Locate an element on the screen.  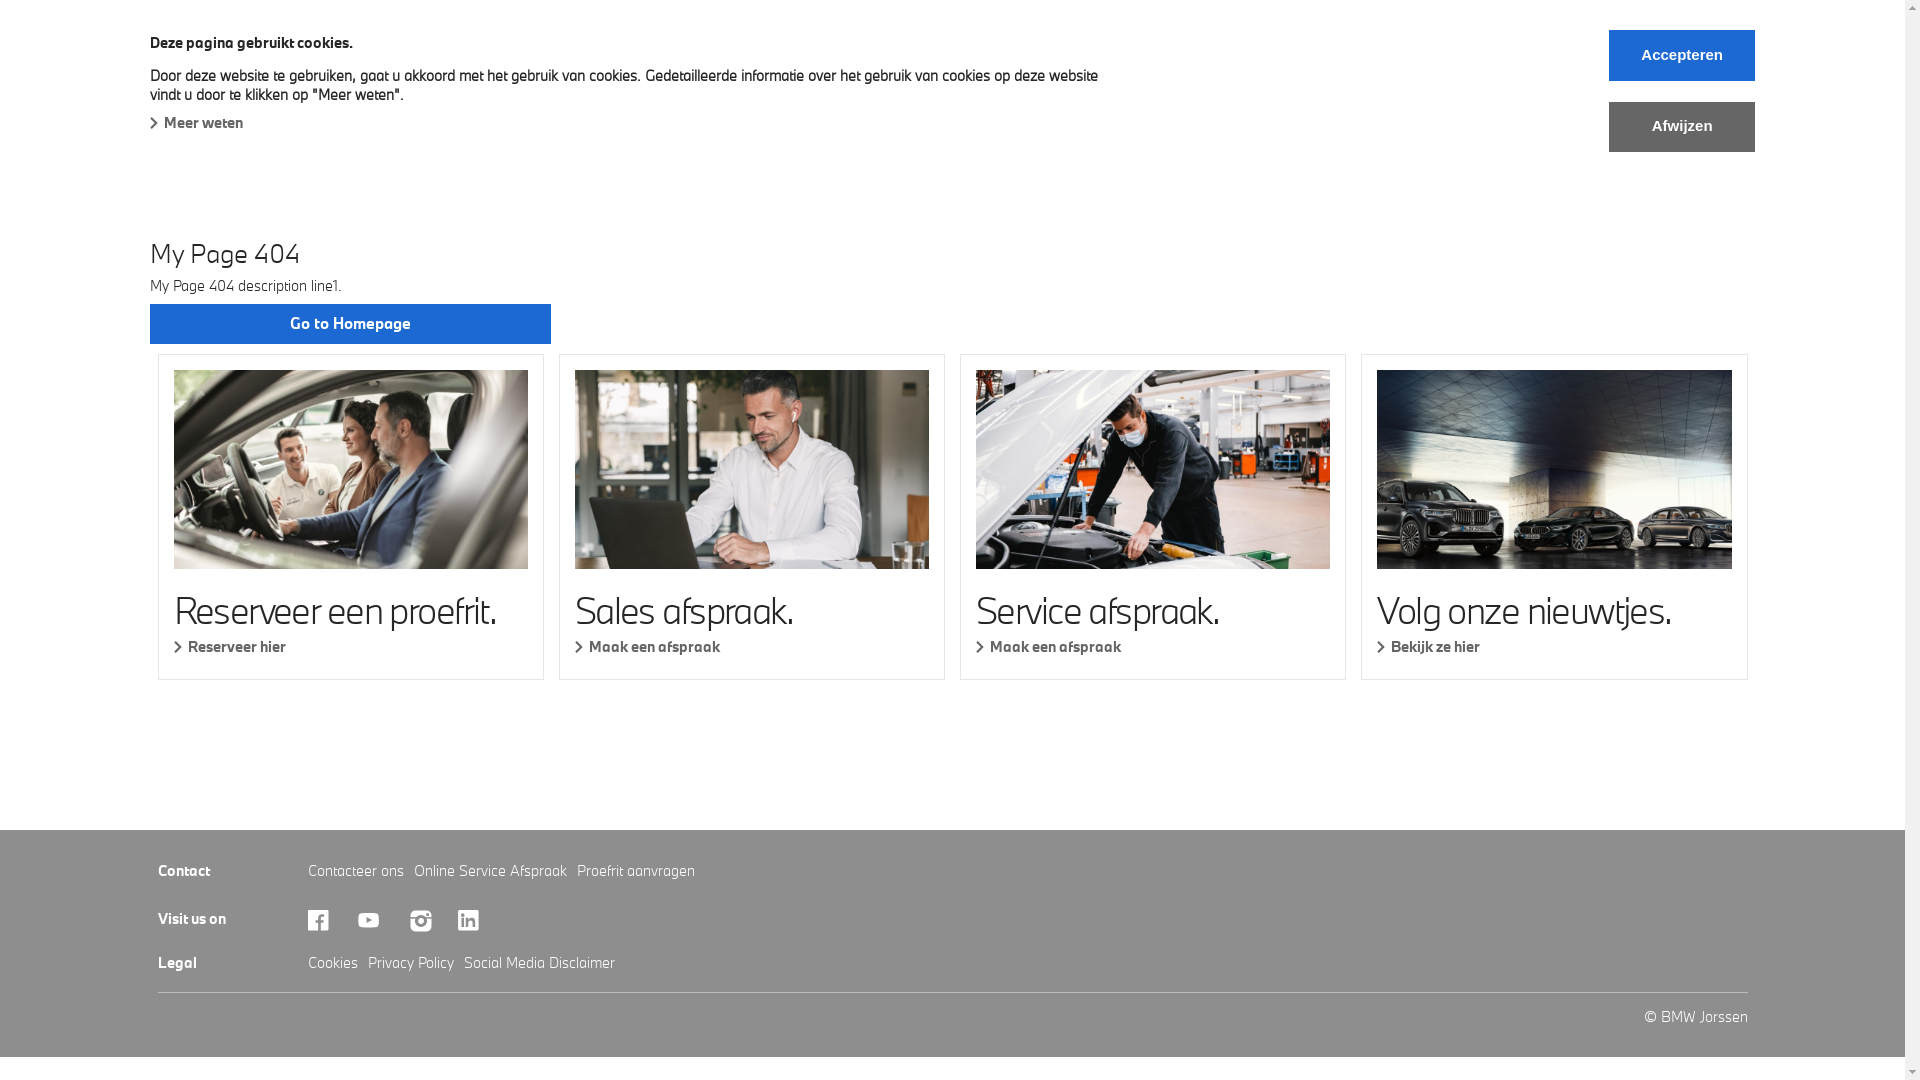
Privacy Policy is located at coordinates (411, 962).